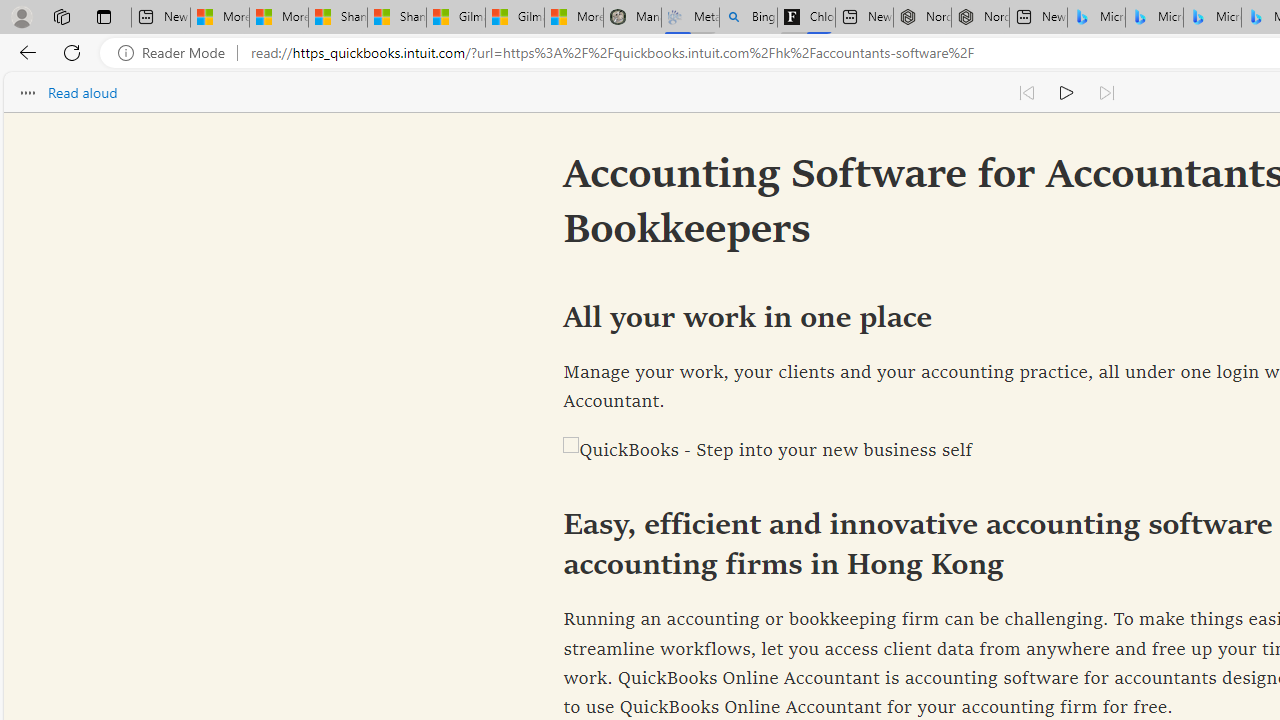 This screenshot has width=1280, height=720. What do you see at coordinates (748, 18) in the screenshot?
I see `Bing Real Estate - Home sales and rental listings` at bounding box center [748, 18].